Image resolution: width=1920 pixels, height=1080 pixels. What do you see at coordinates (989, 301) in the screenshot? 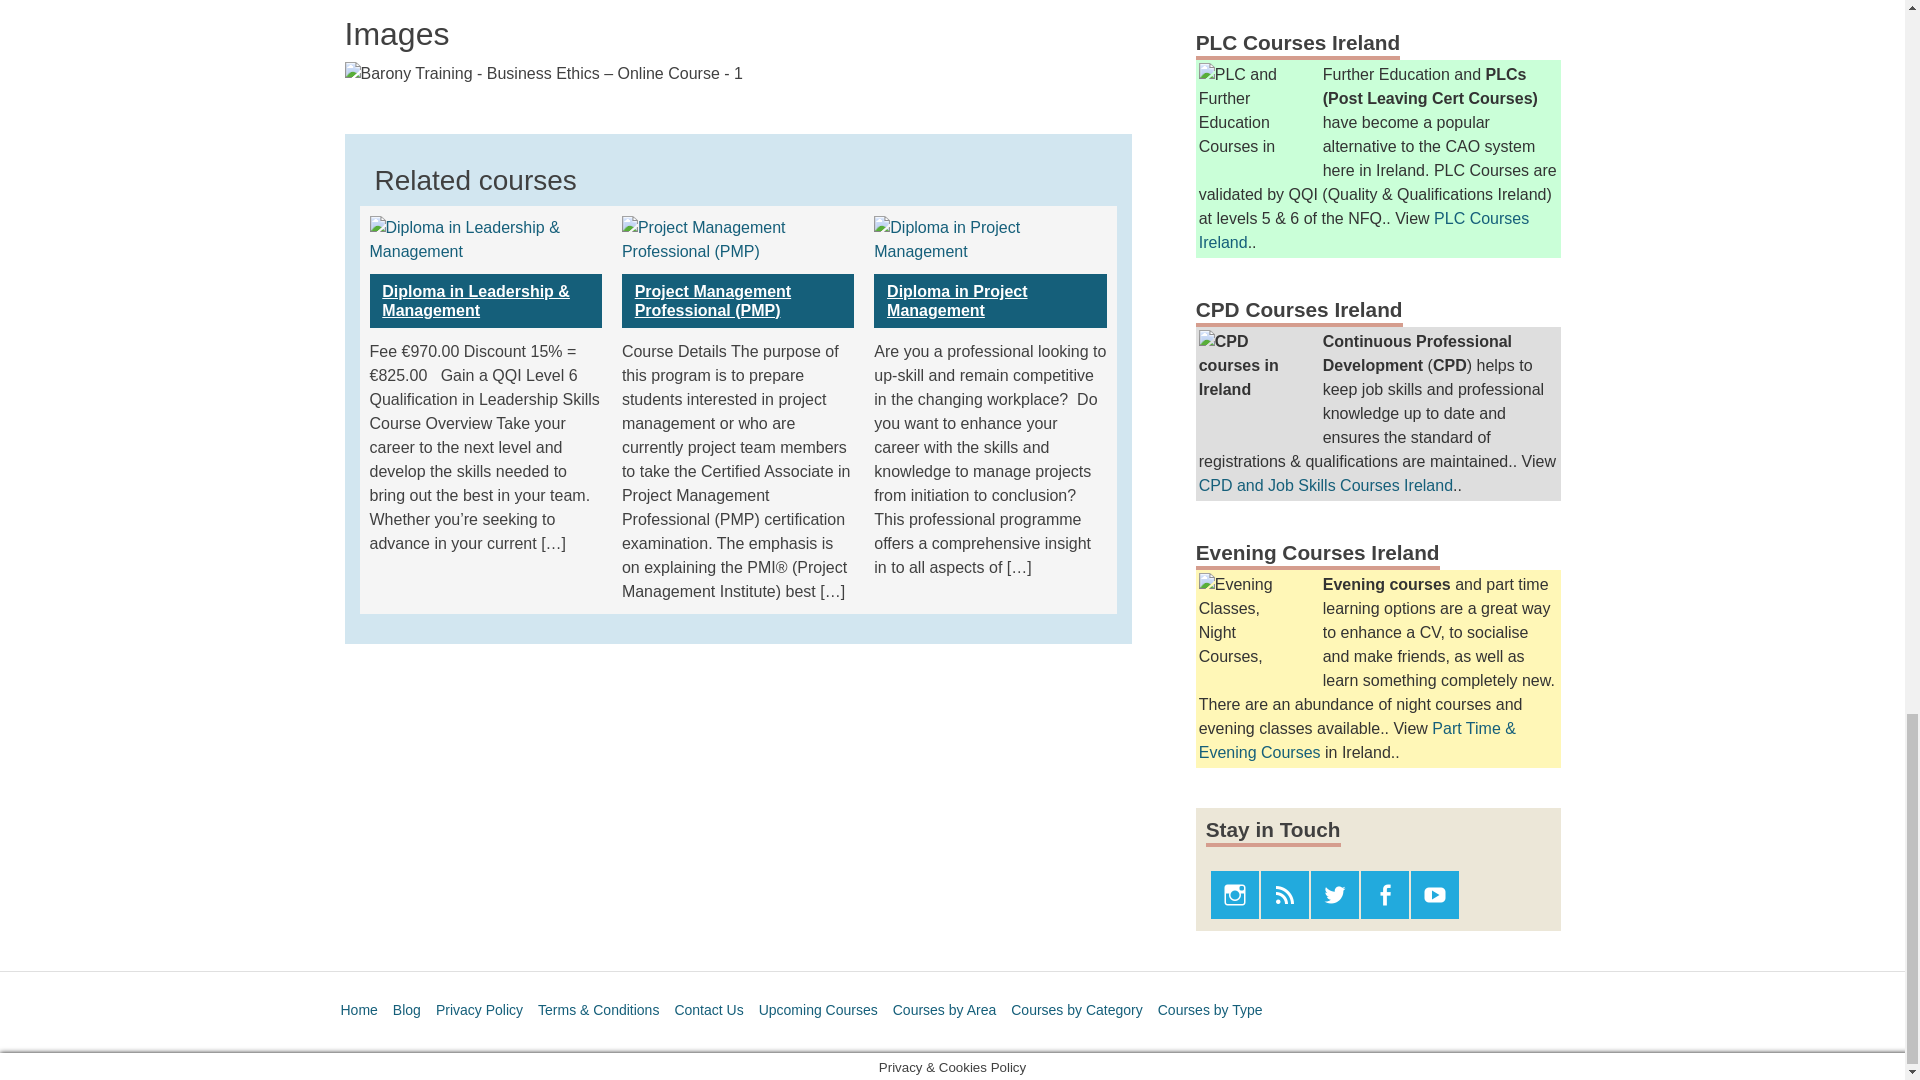
I see `Diploma in Project Management` at bounding box center [989, 301].